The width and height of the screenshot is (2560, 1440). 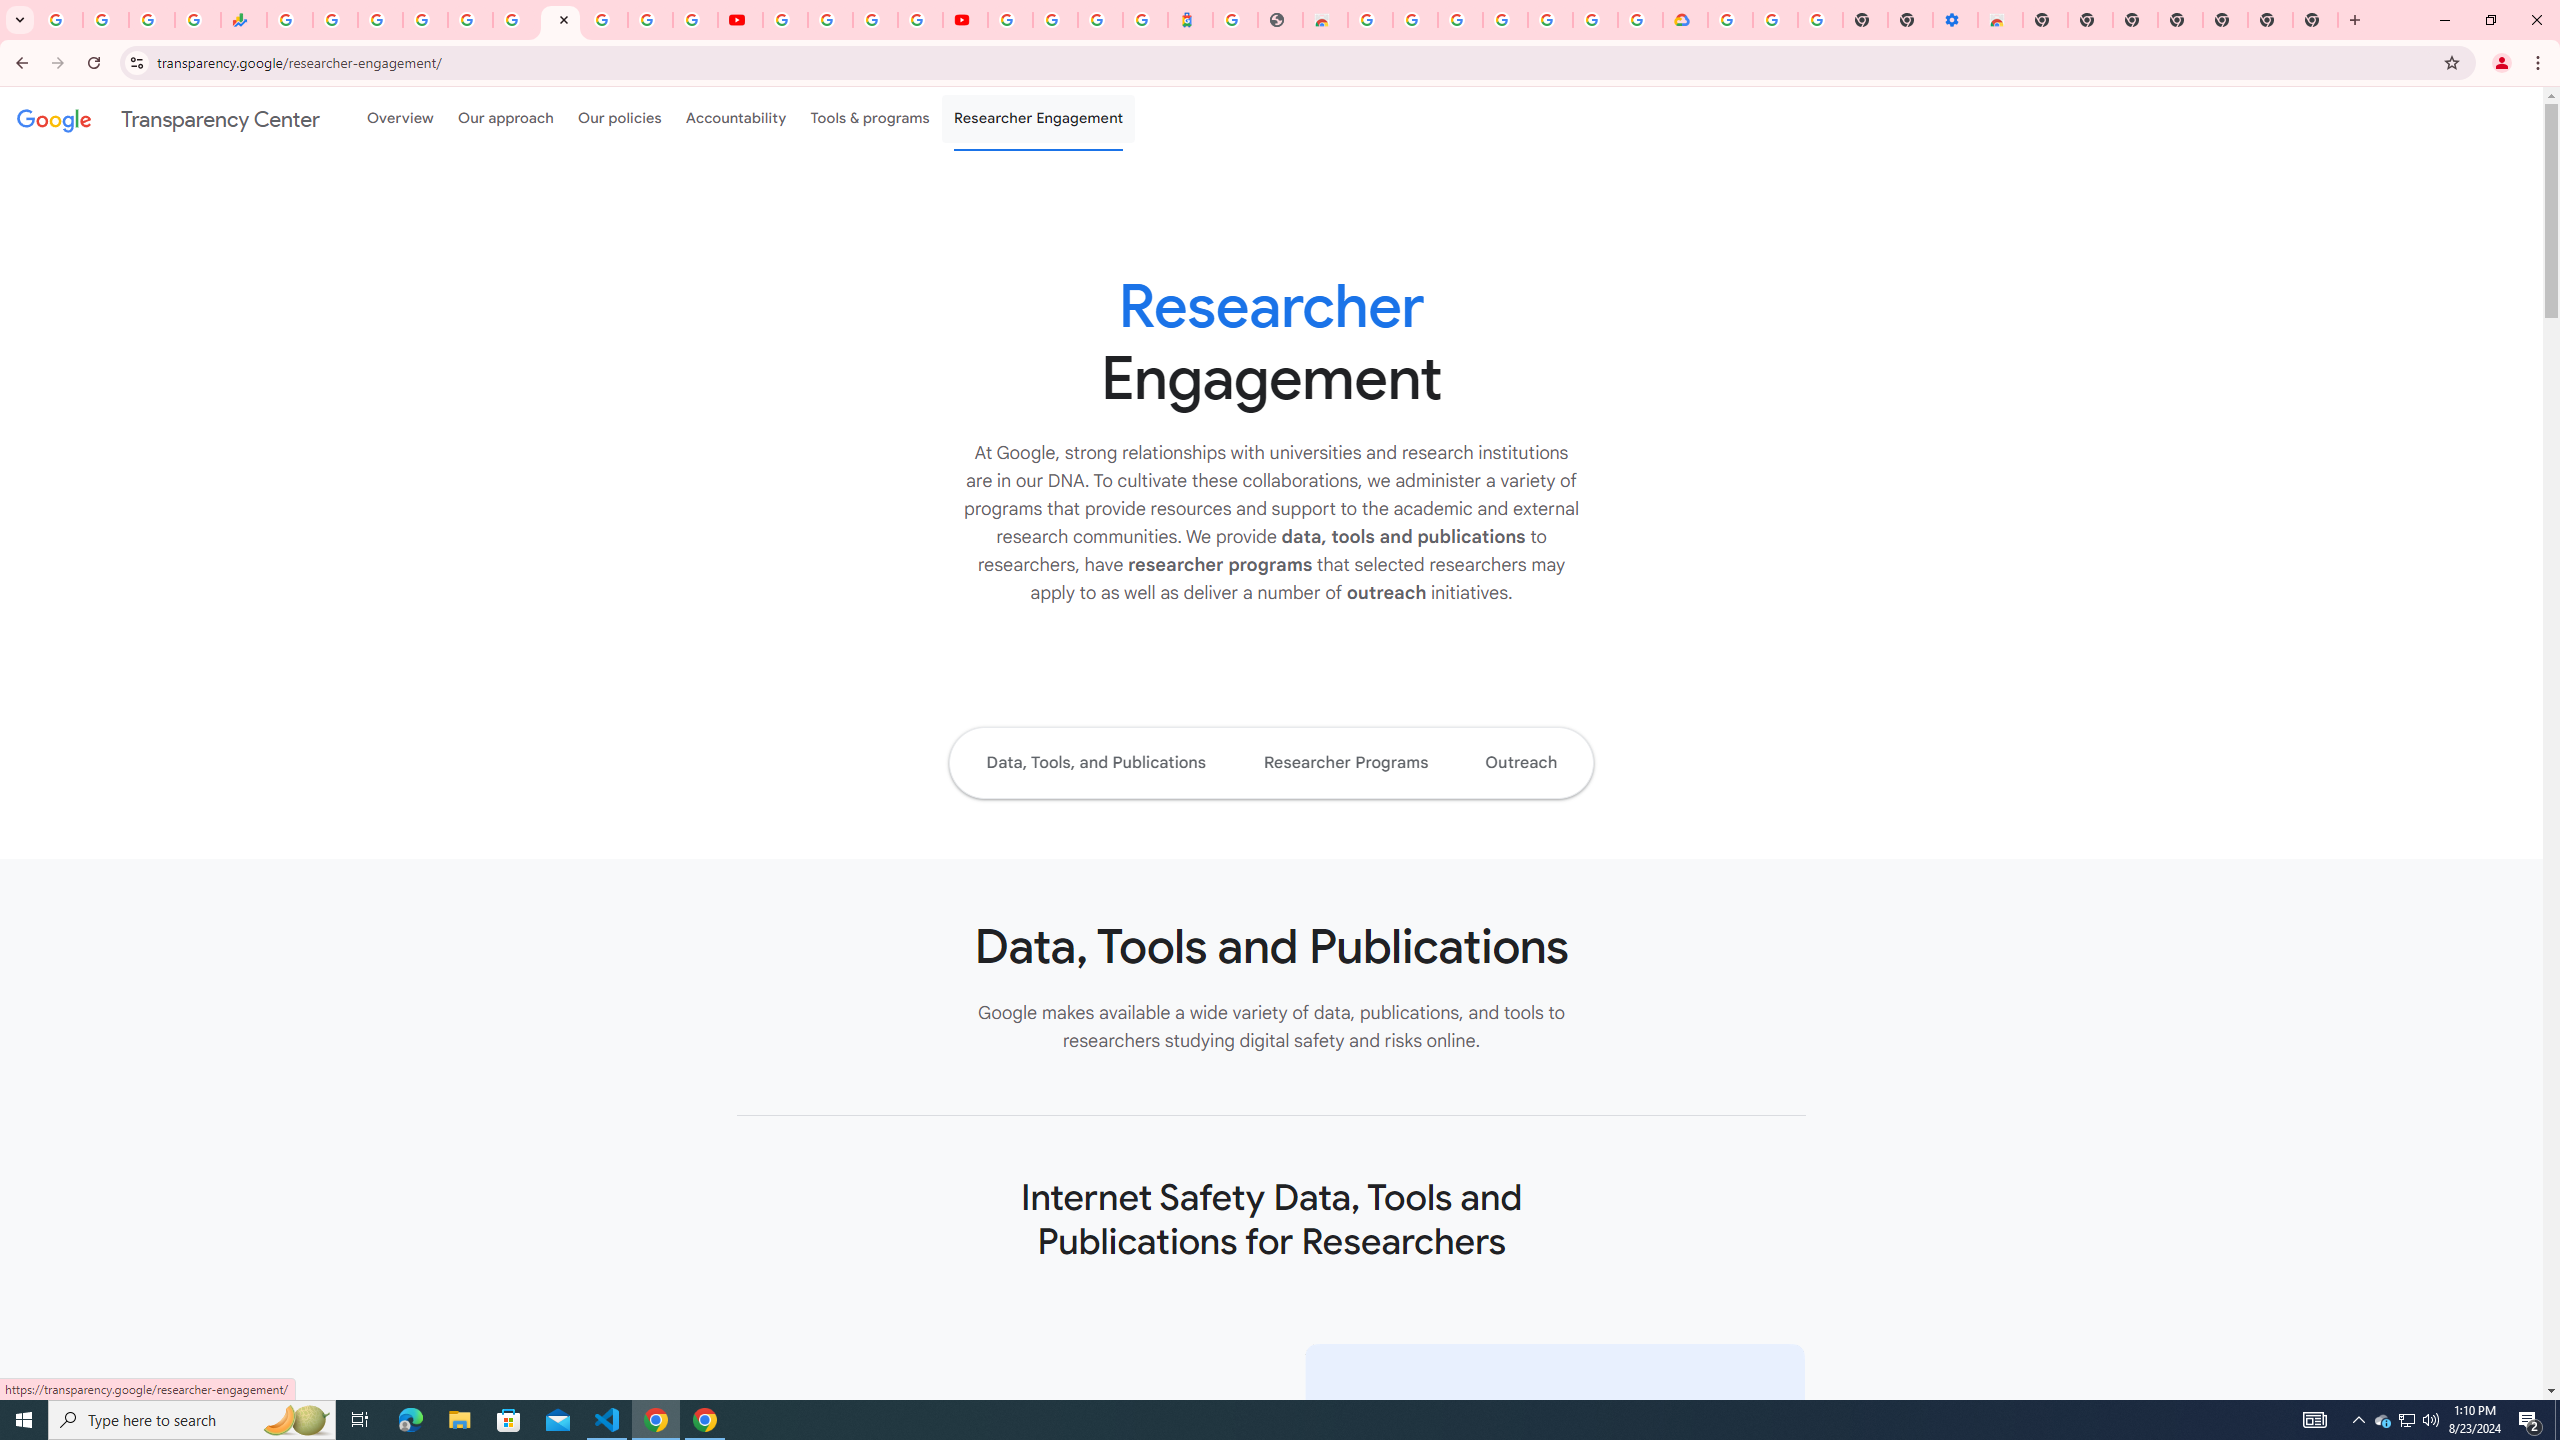 What do you see at coordinates (505, 118) in the screenshot?
I see `Our approach` at bounding box center [505, 118].